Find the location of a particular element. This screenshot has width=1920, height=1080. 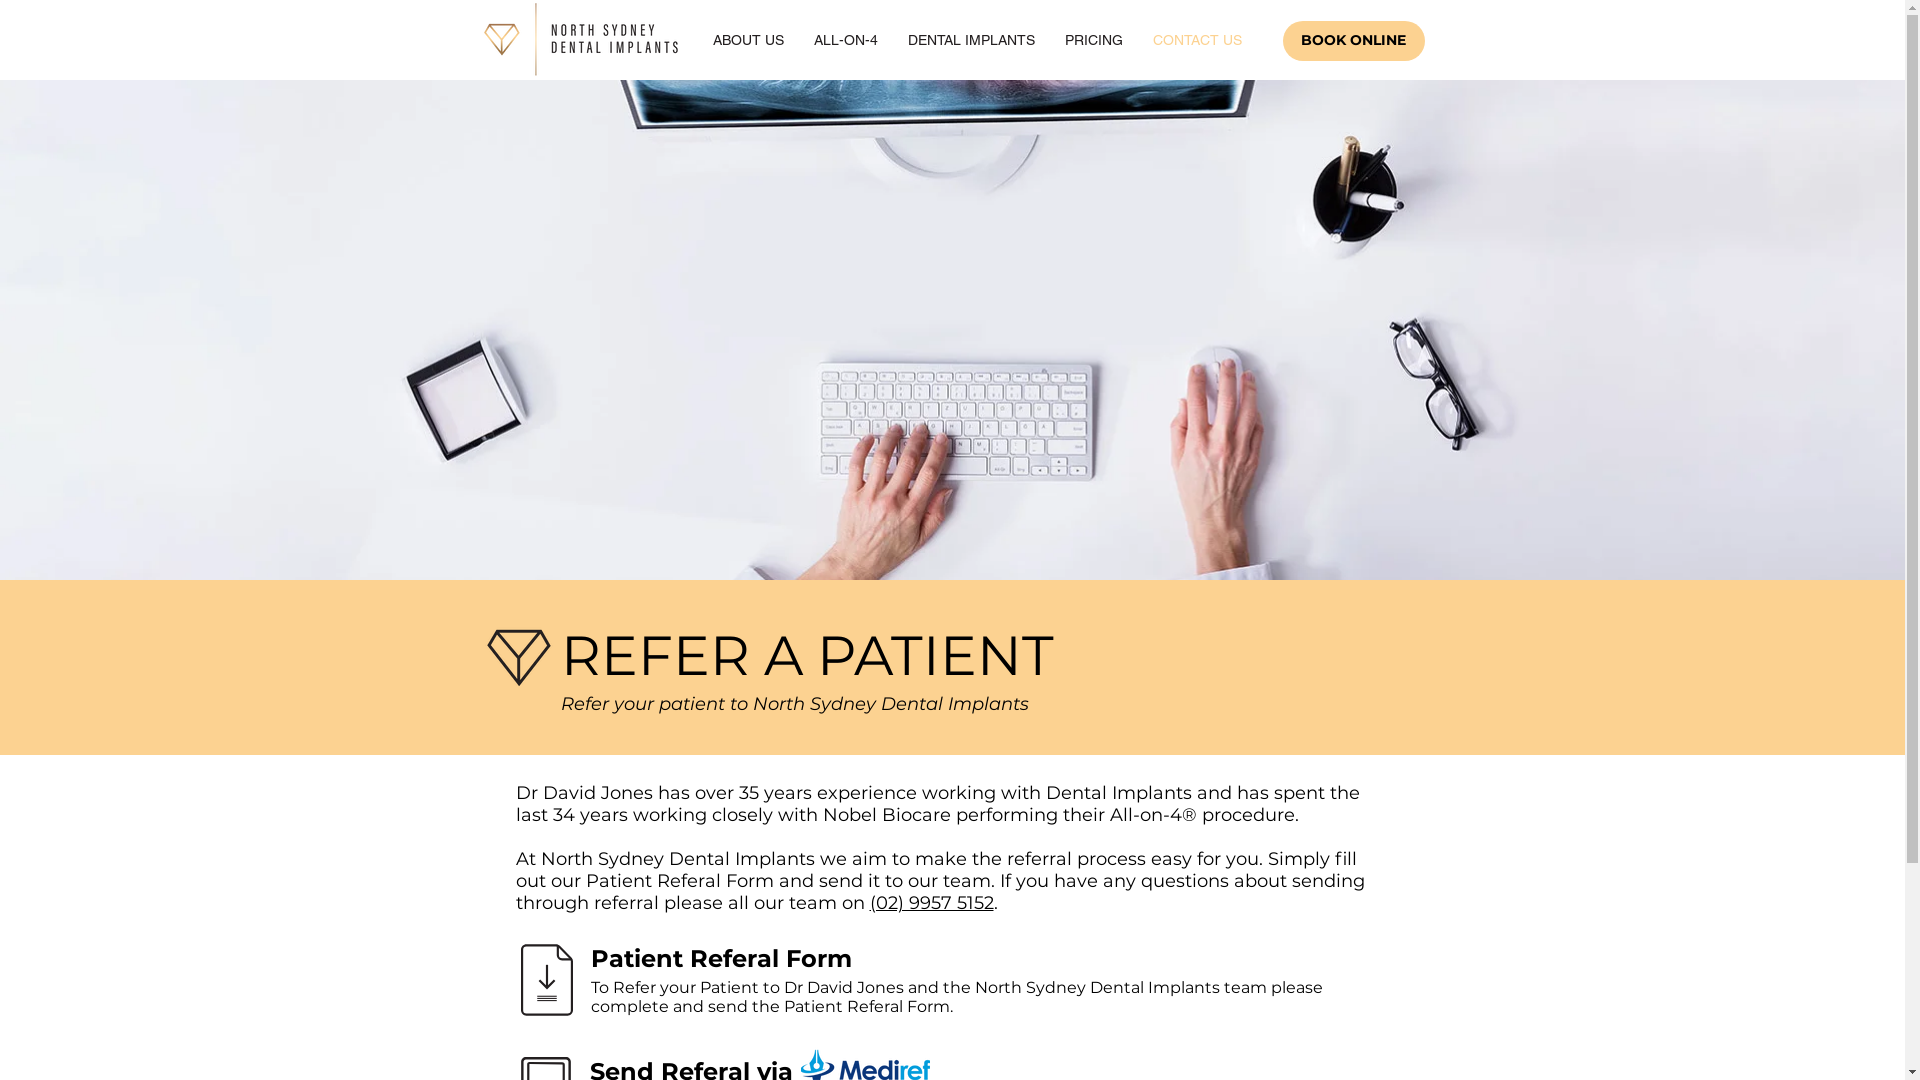

BOOK ONLINE is located at coordinates (1353, 41).